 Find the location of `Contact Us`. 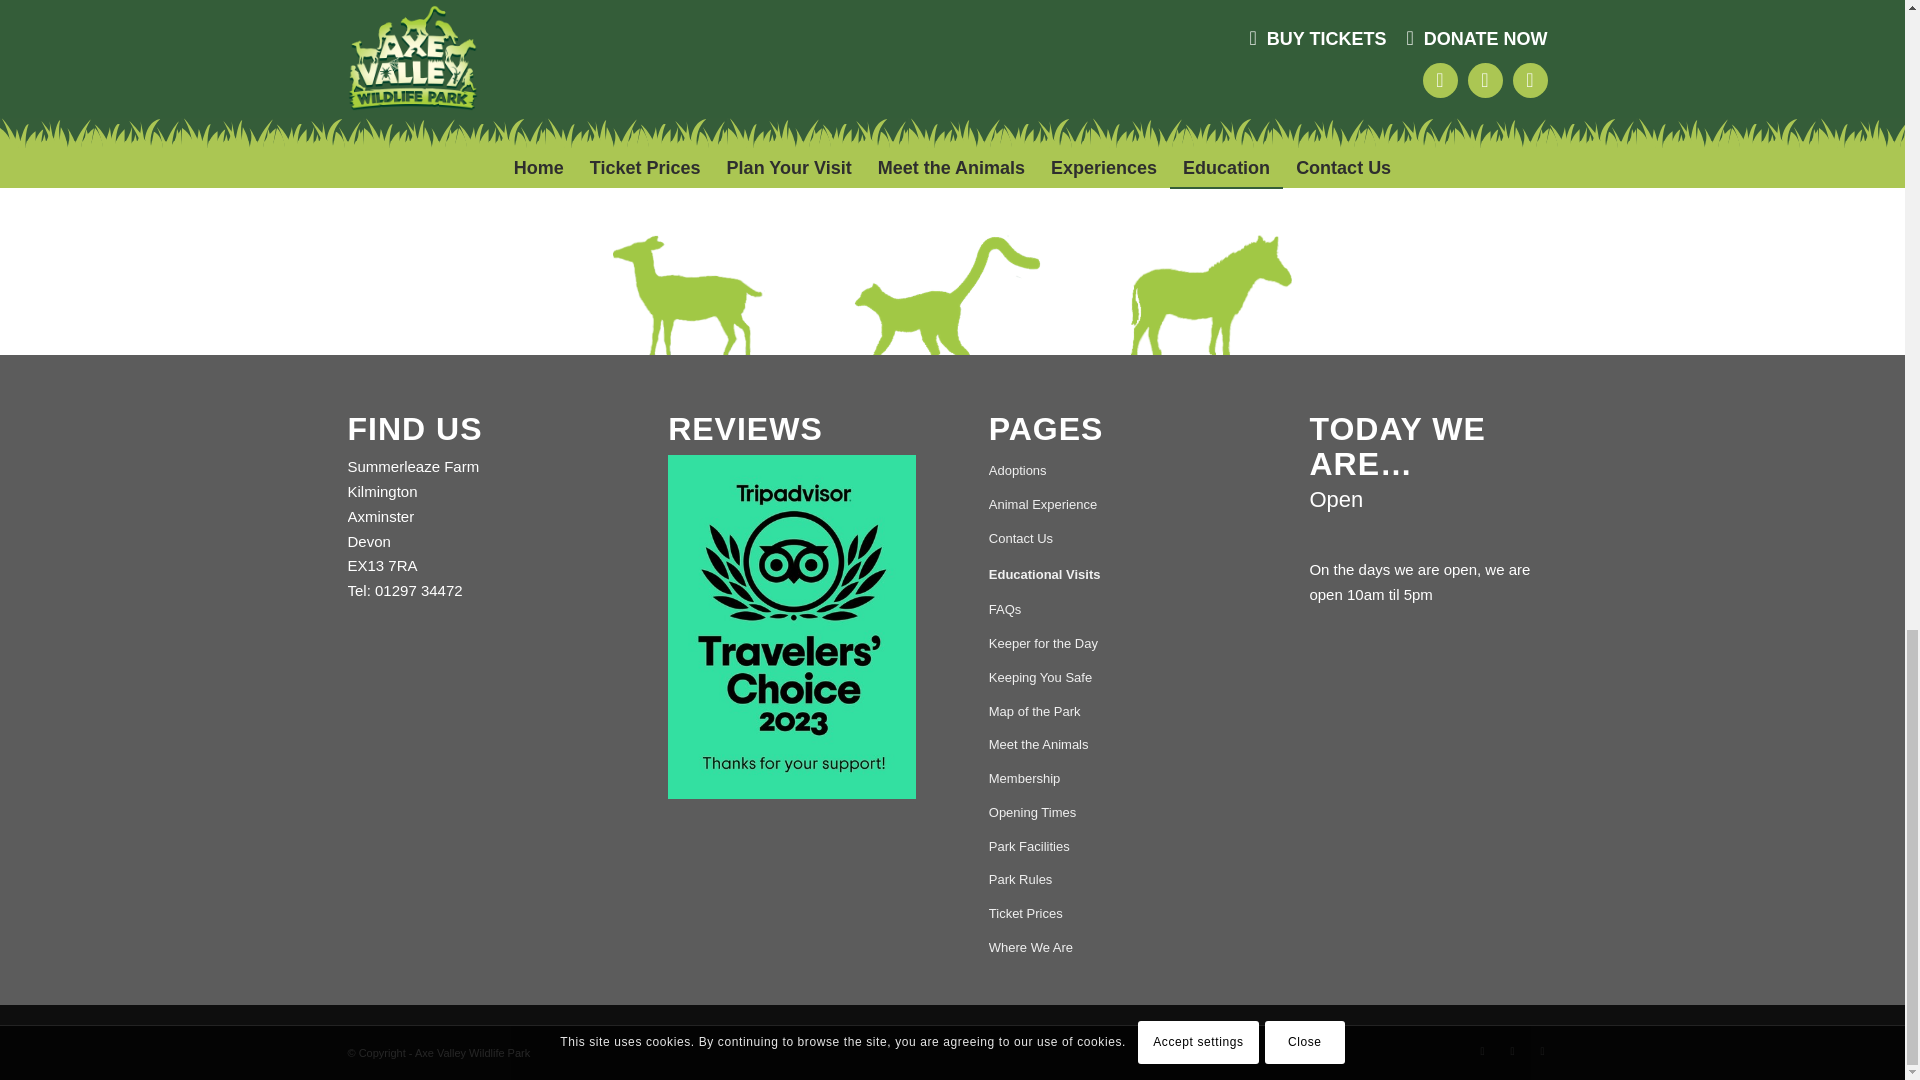

Contact Us is located at coordinates (1112, 540).